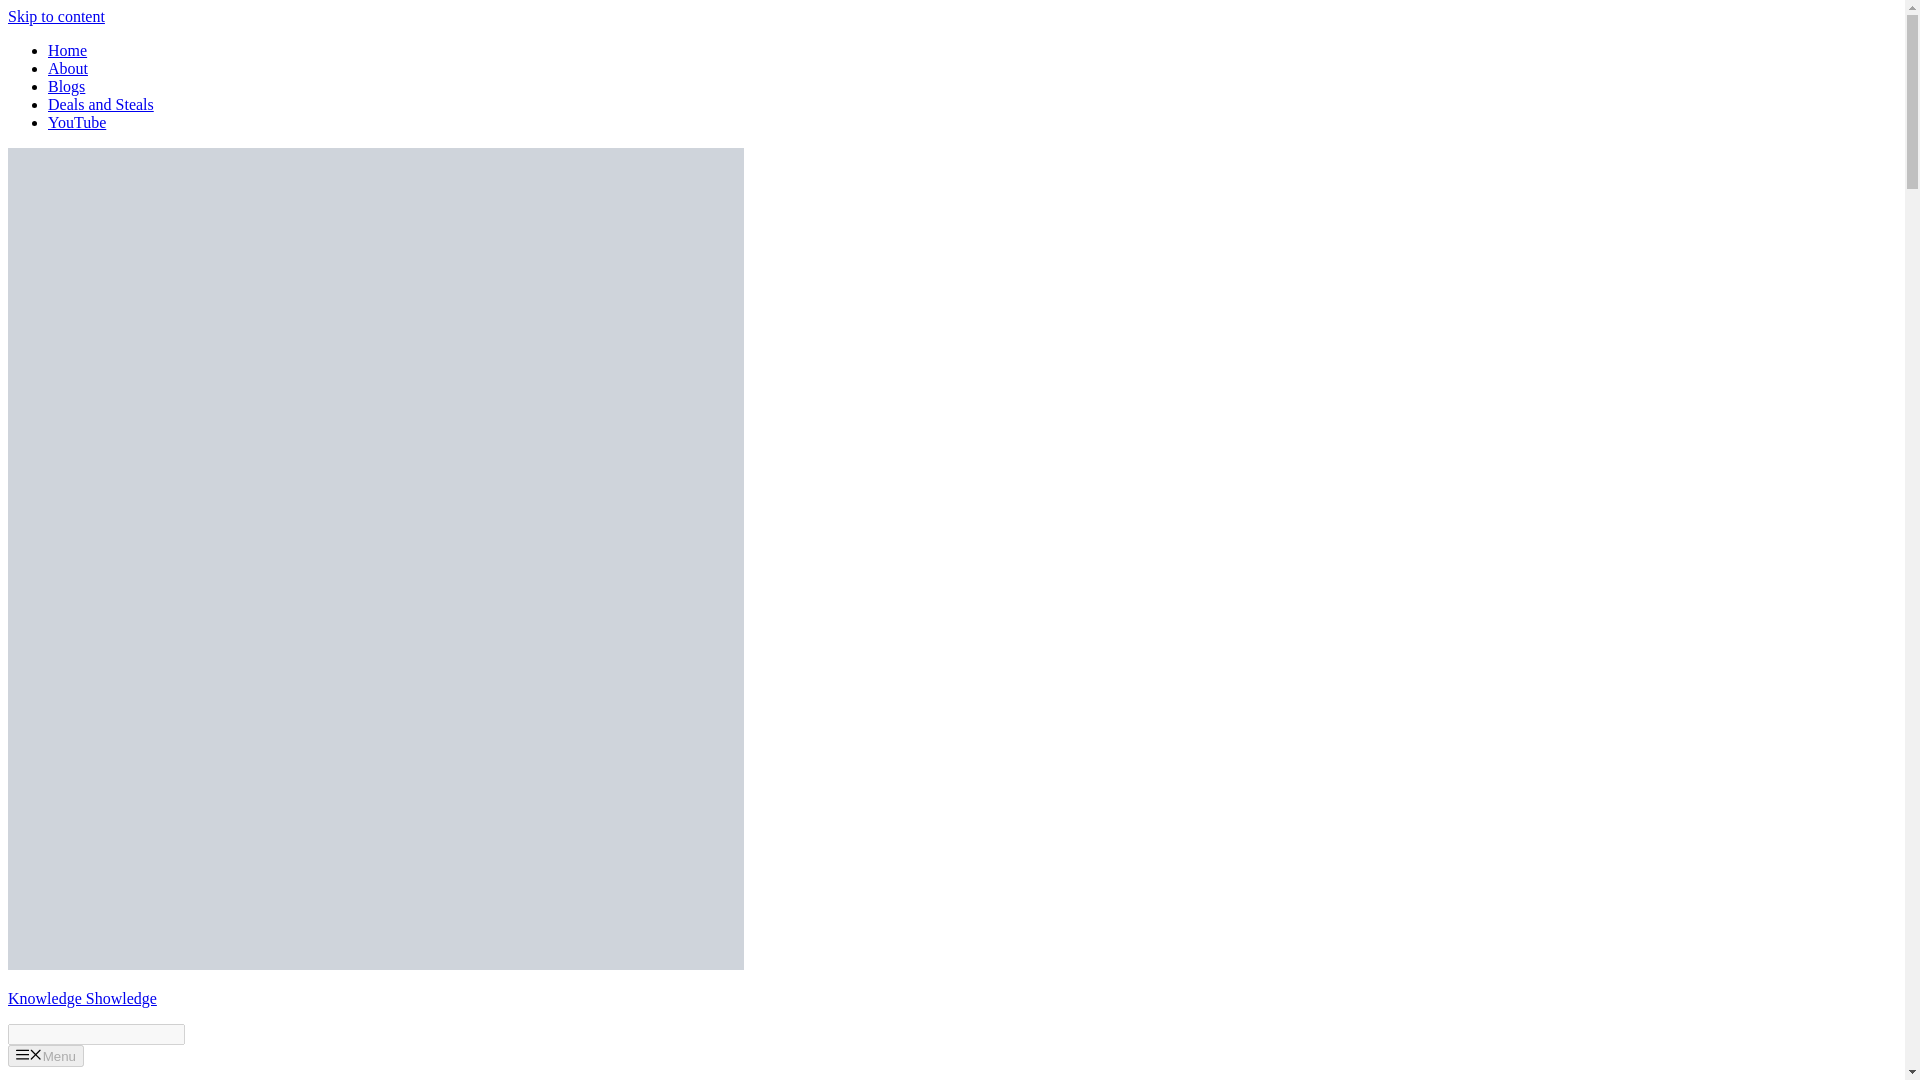  I want to click on Search, so click(96, 1034).